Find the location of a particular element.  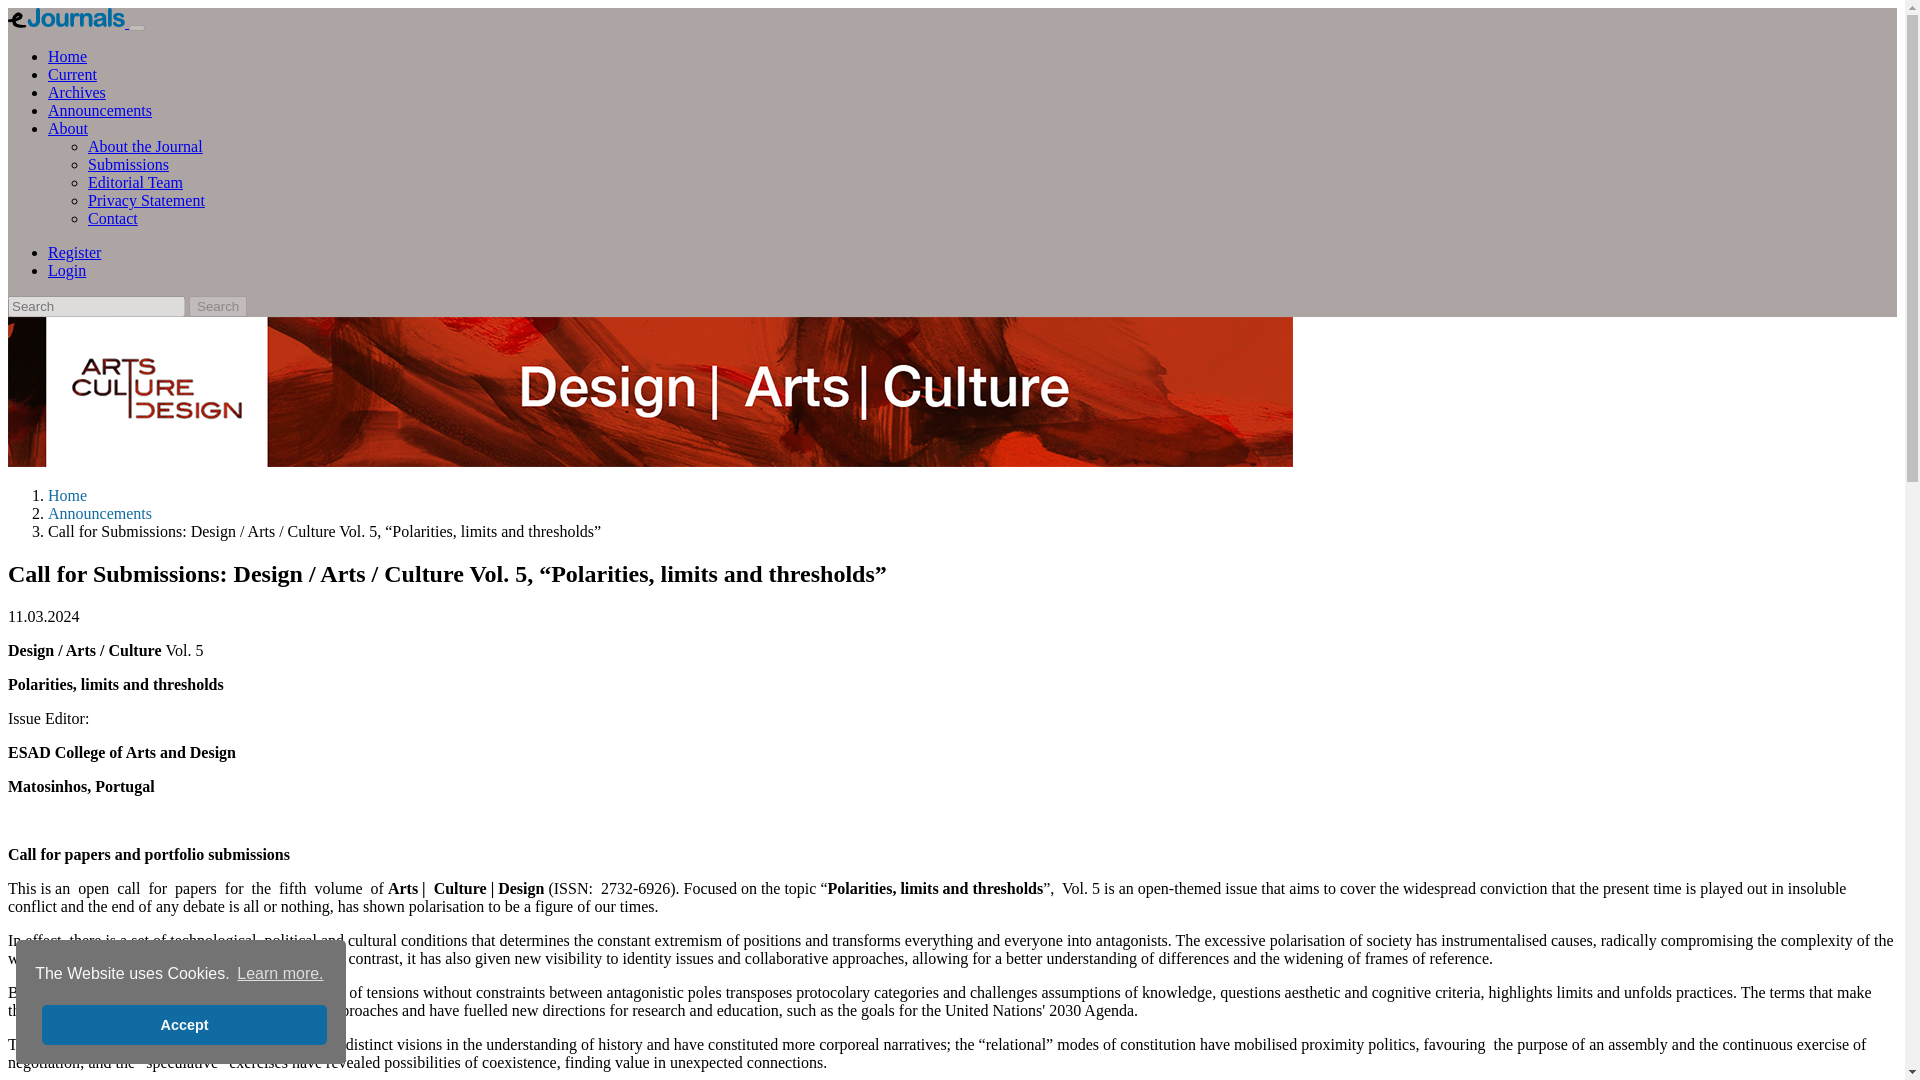

Login is located at coordinates (67, 270).